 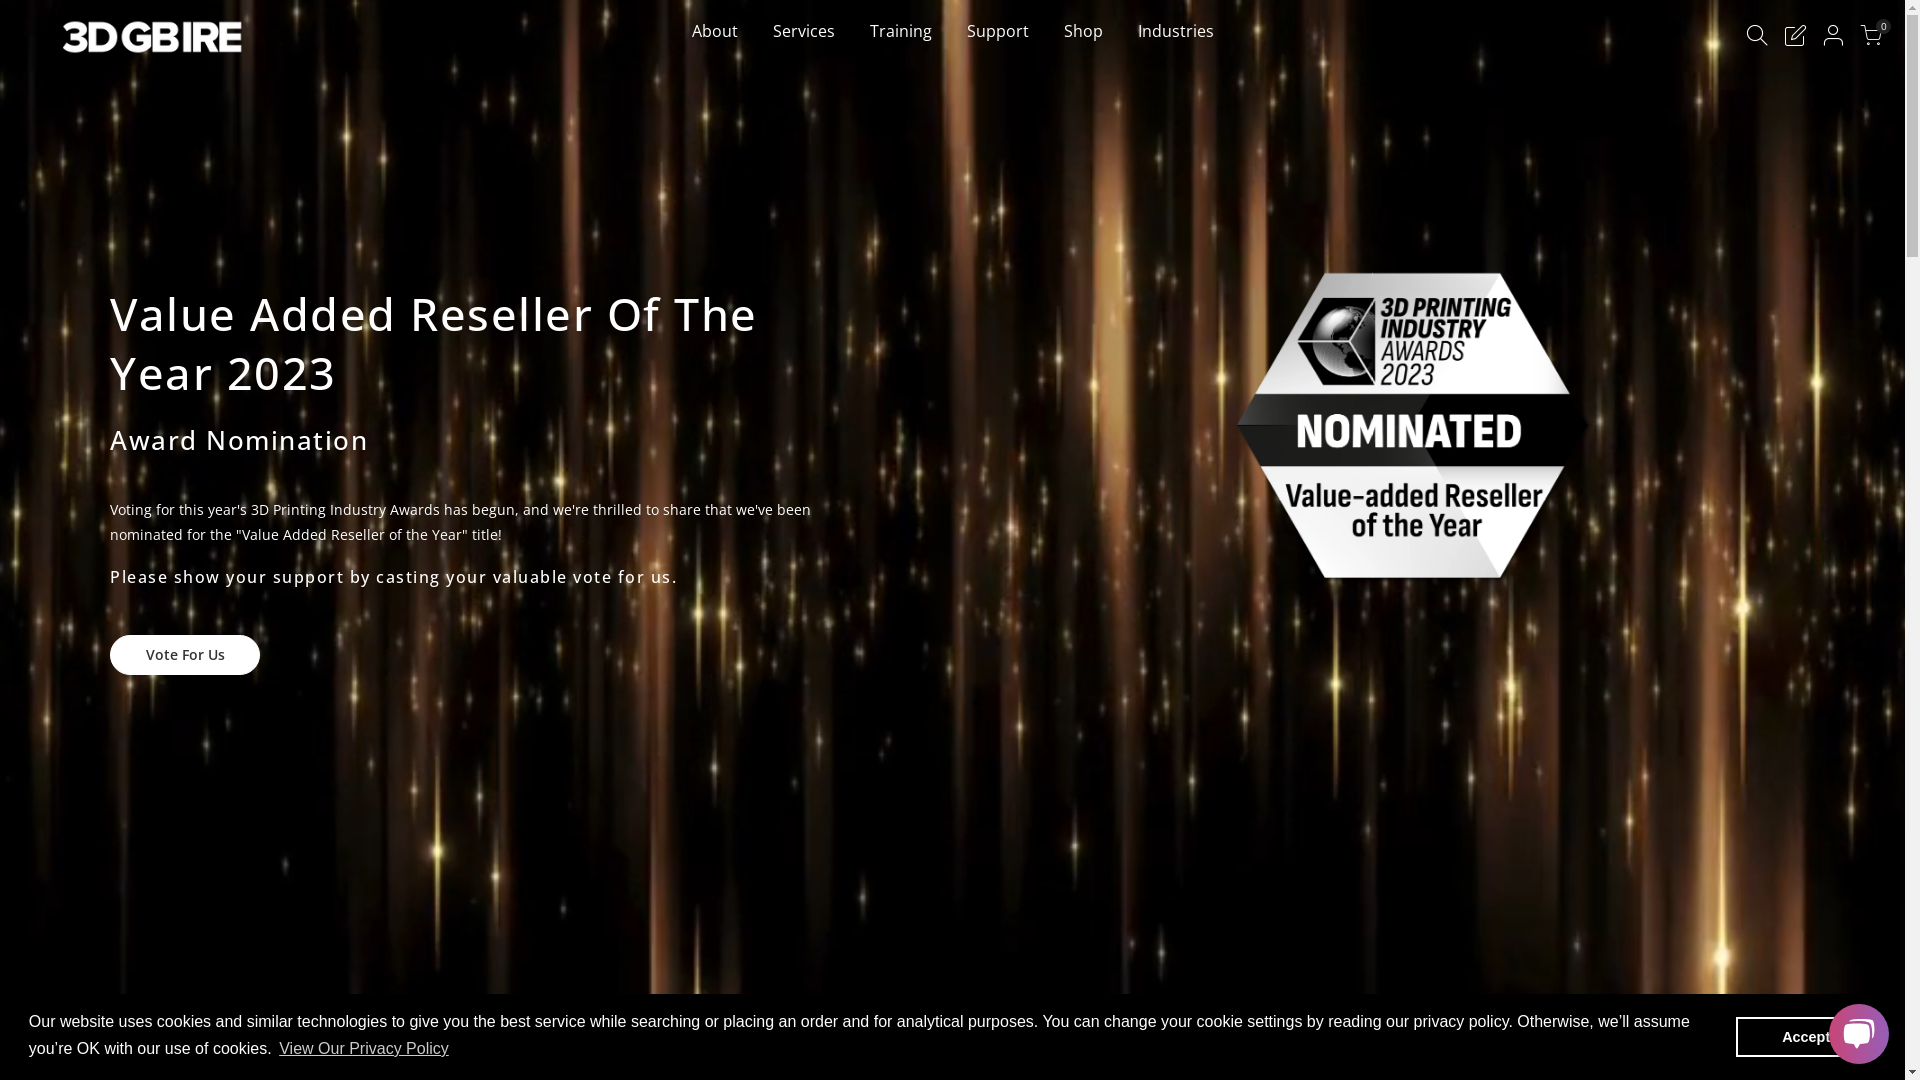 What do you see at coordinates (998, 60) in the screenshot?
I see `Support` at bounding box center [998, 60].